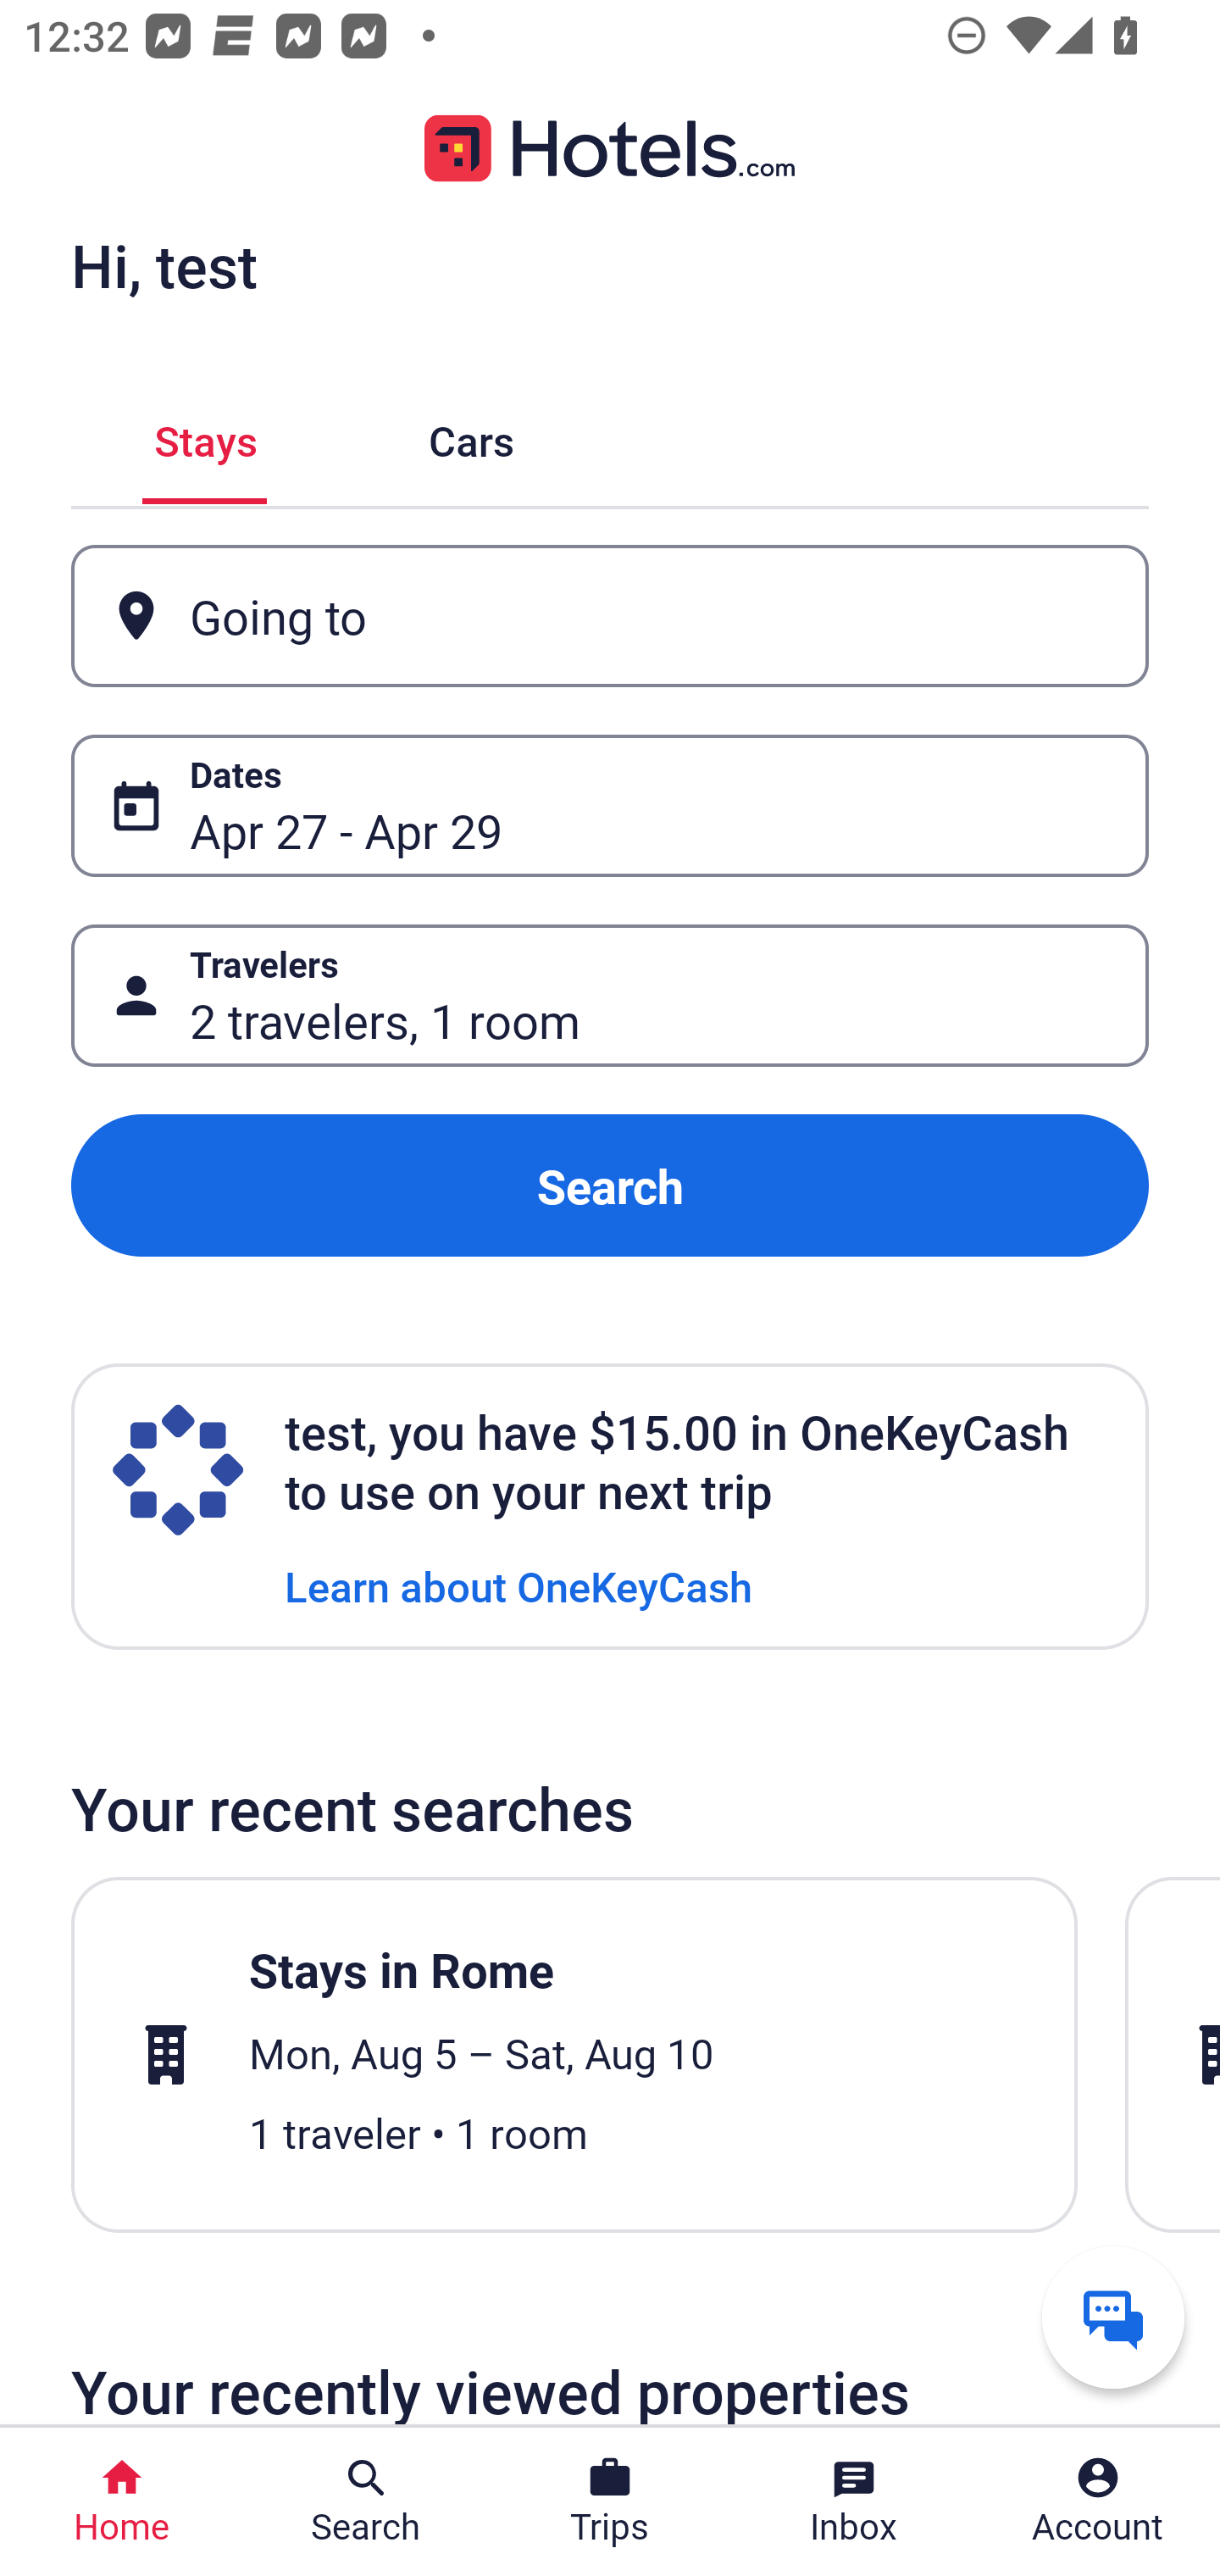  Describe the element at coordinates (1098, 2501) in the screenshot. I see `Account Profile. Button` at that location.